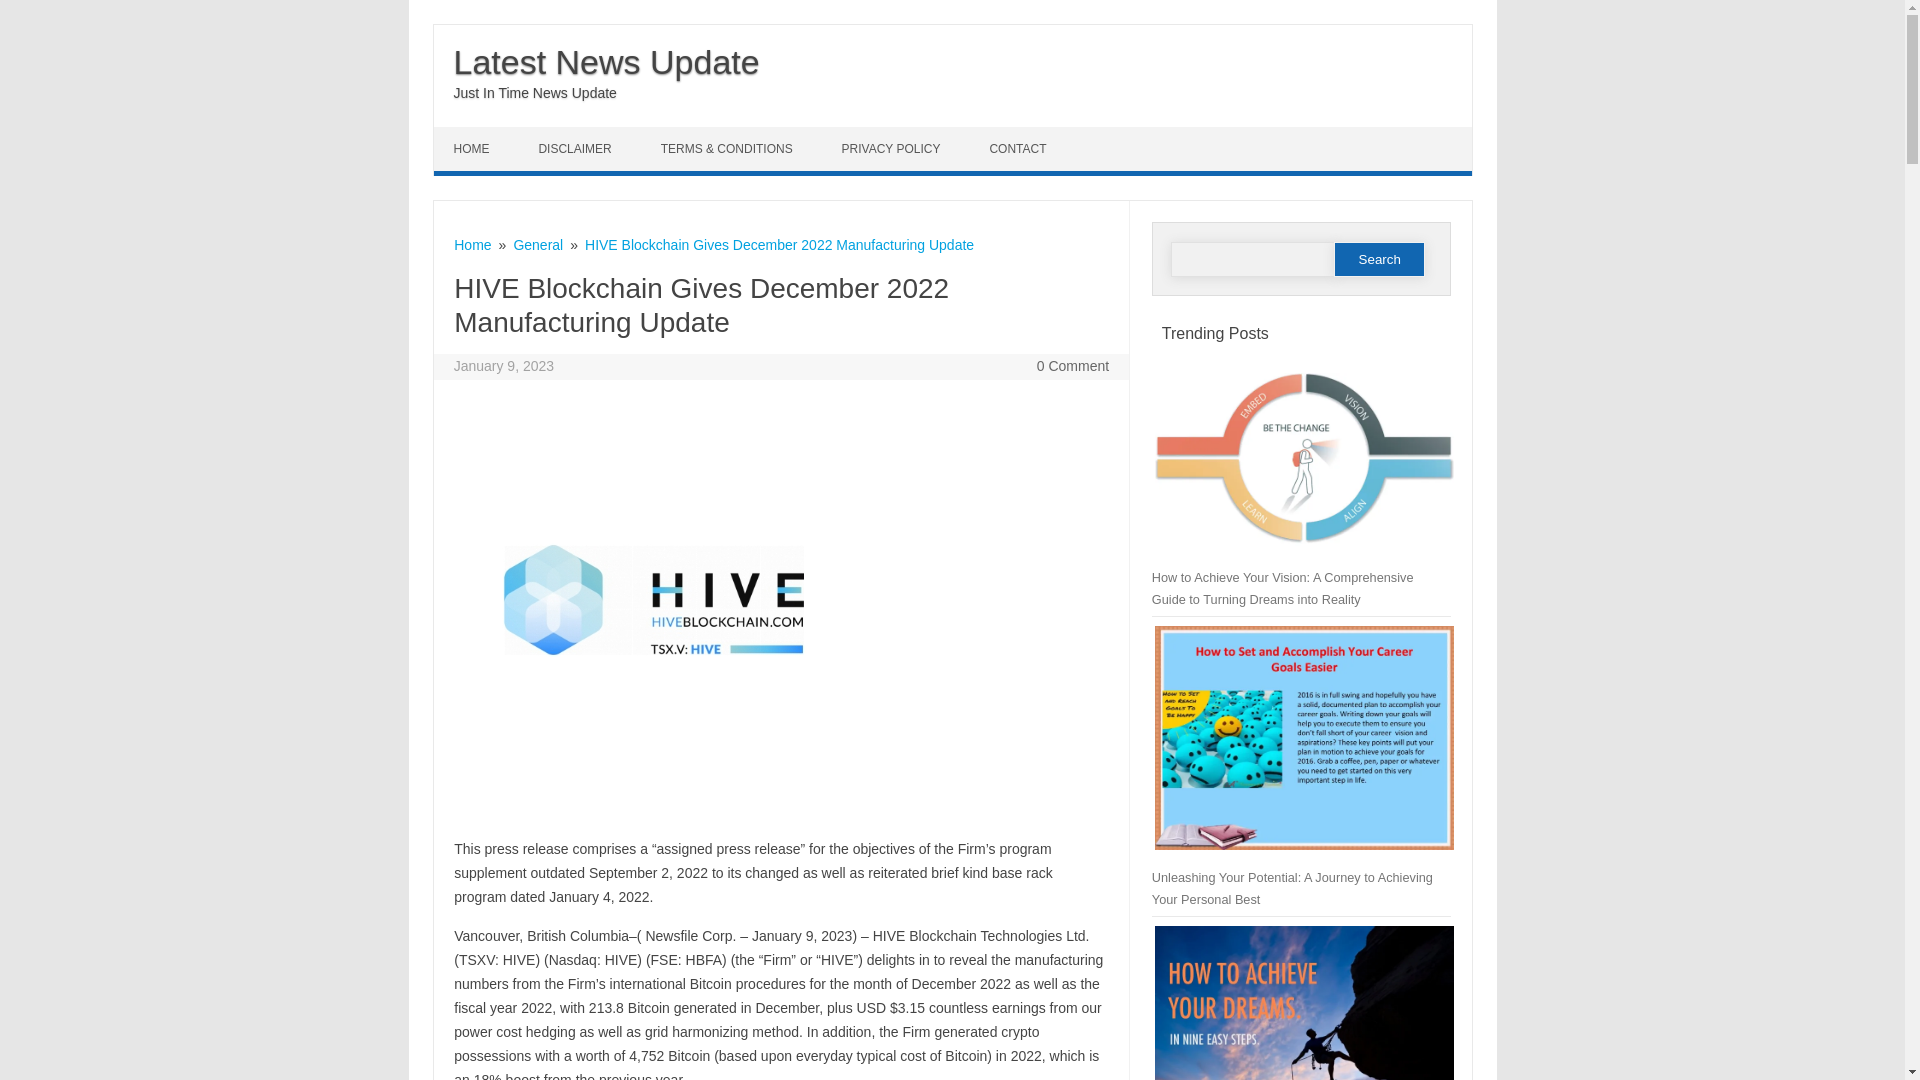 This screenshot has height=1080, width=1920. I want to click on Home, so click(472, 244).